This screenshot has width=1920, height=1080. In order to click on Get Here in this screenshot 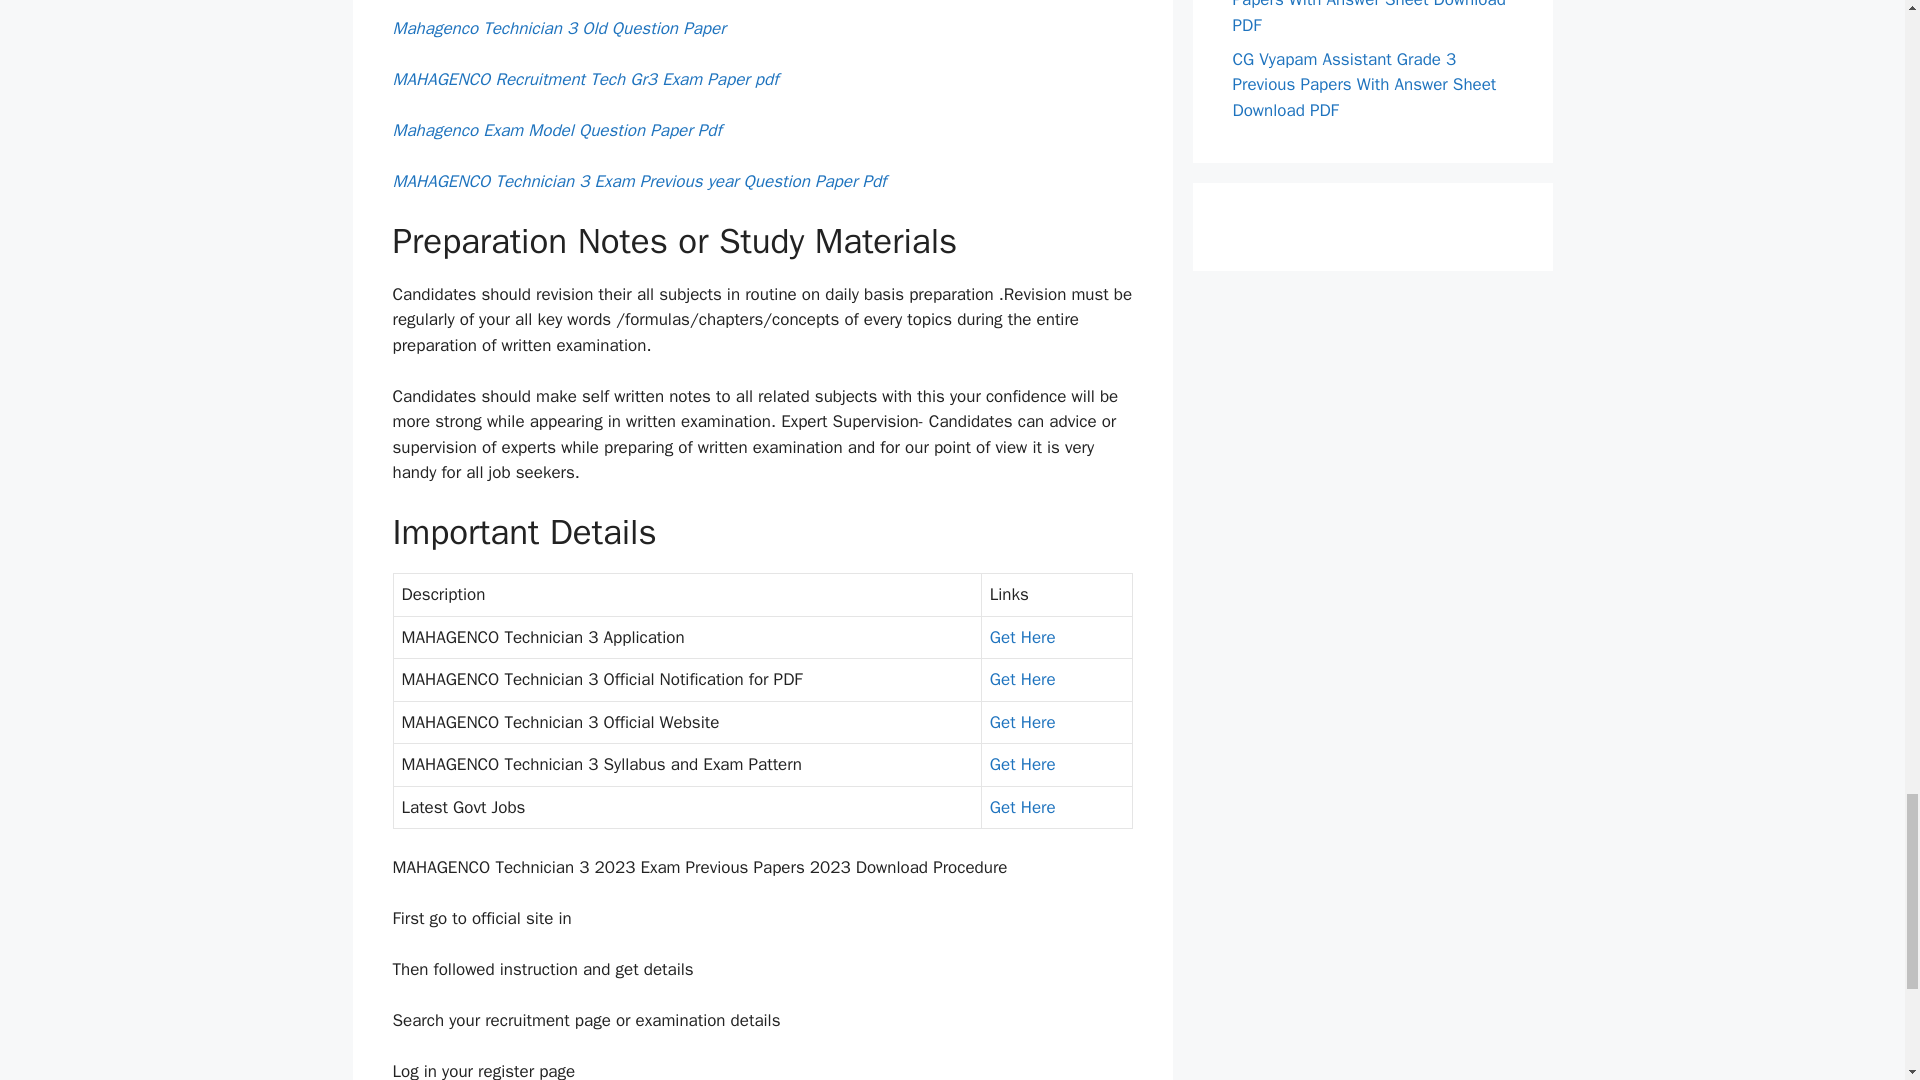, I will do `click(1023, 638)`.